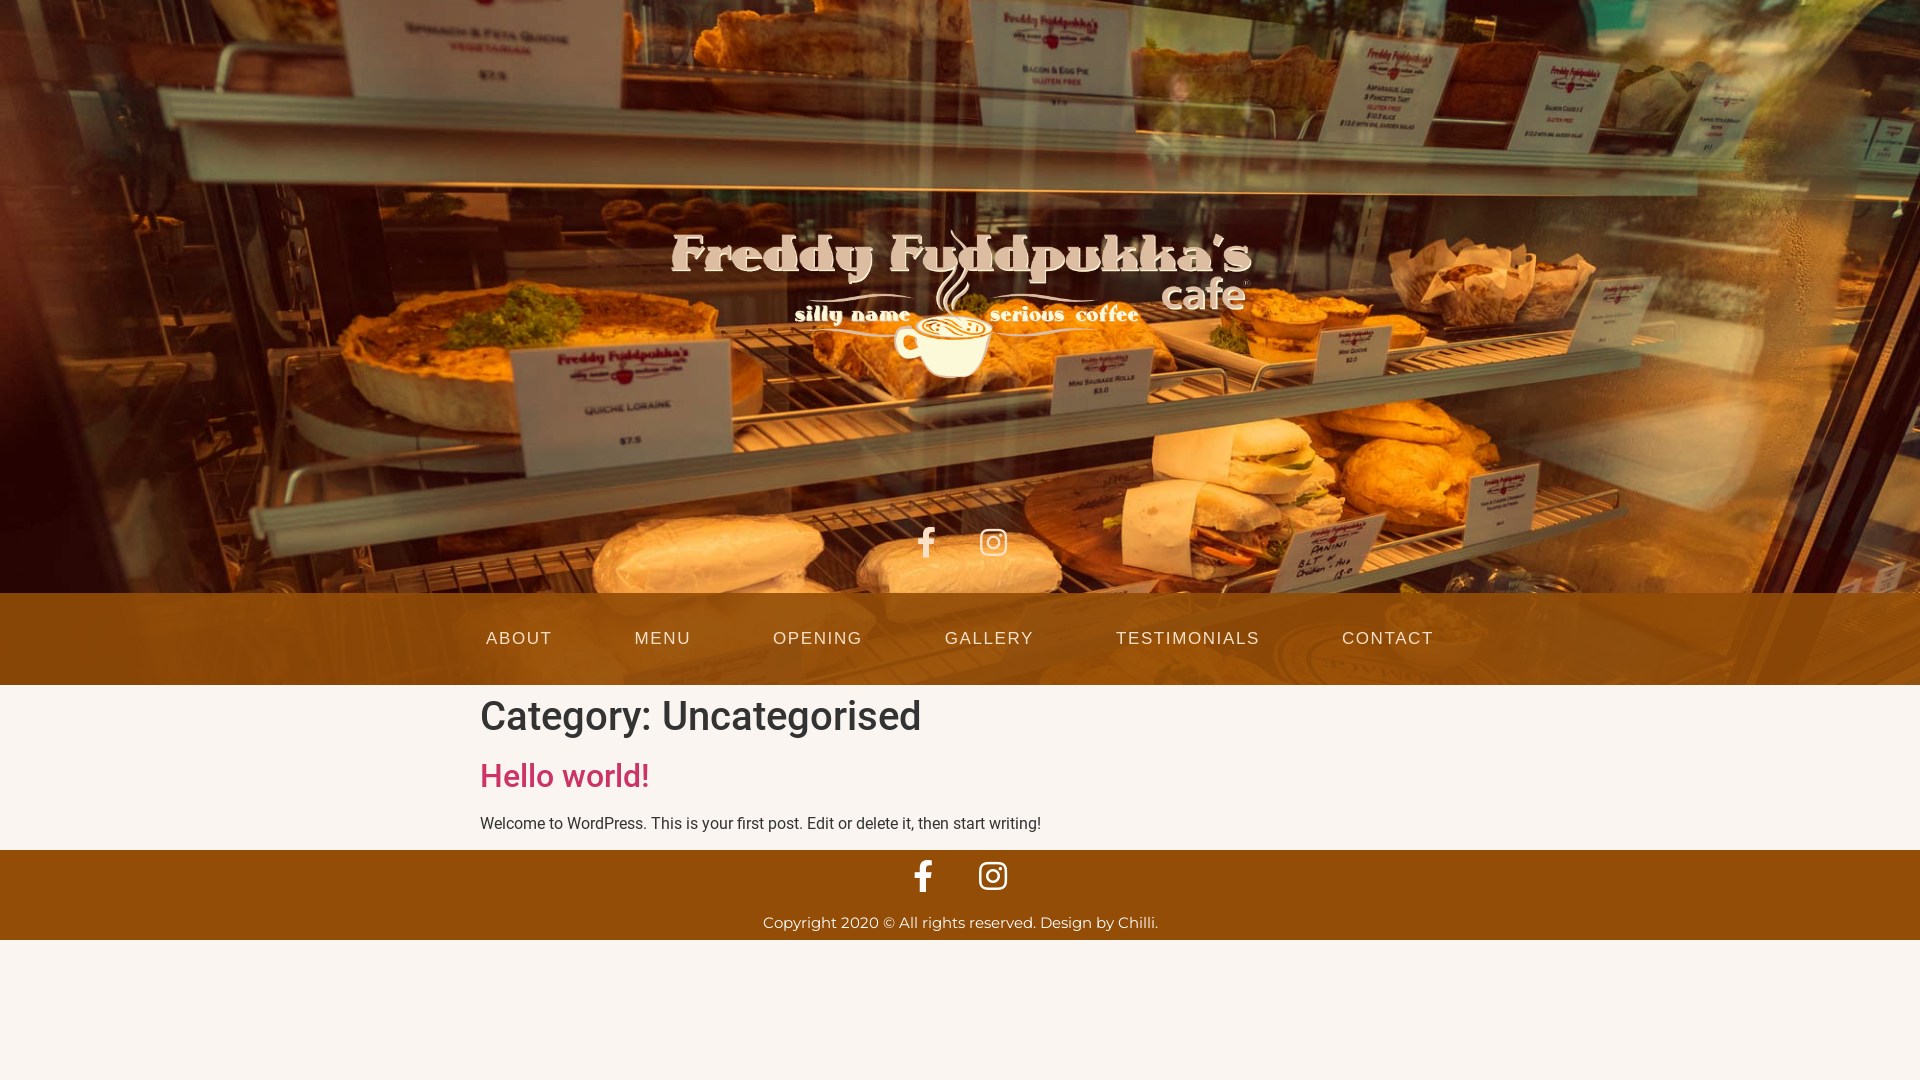 This screenshot has width=1920, height=1080. I want to click on ABOUT, so click(520, 638).